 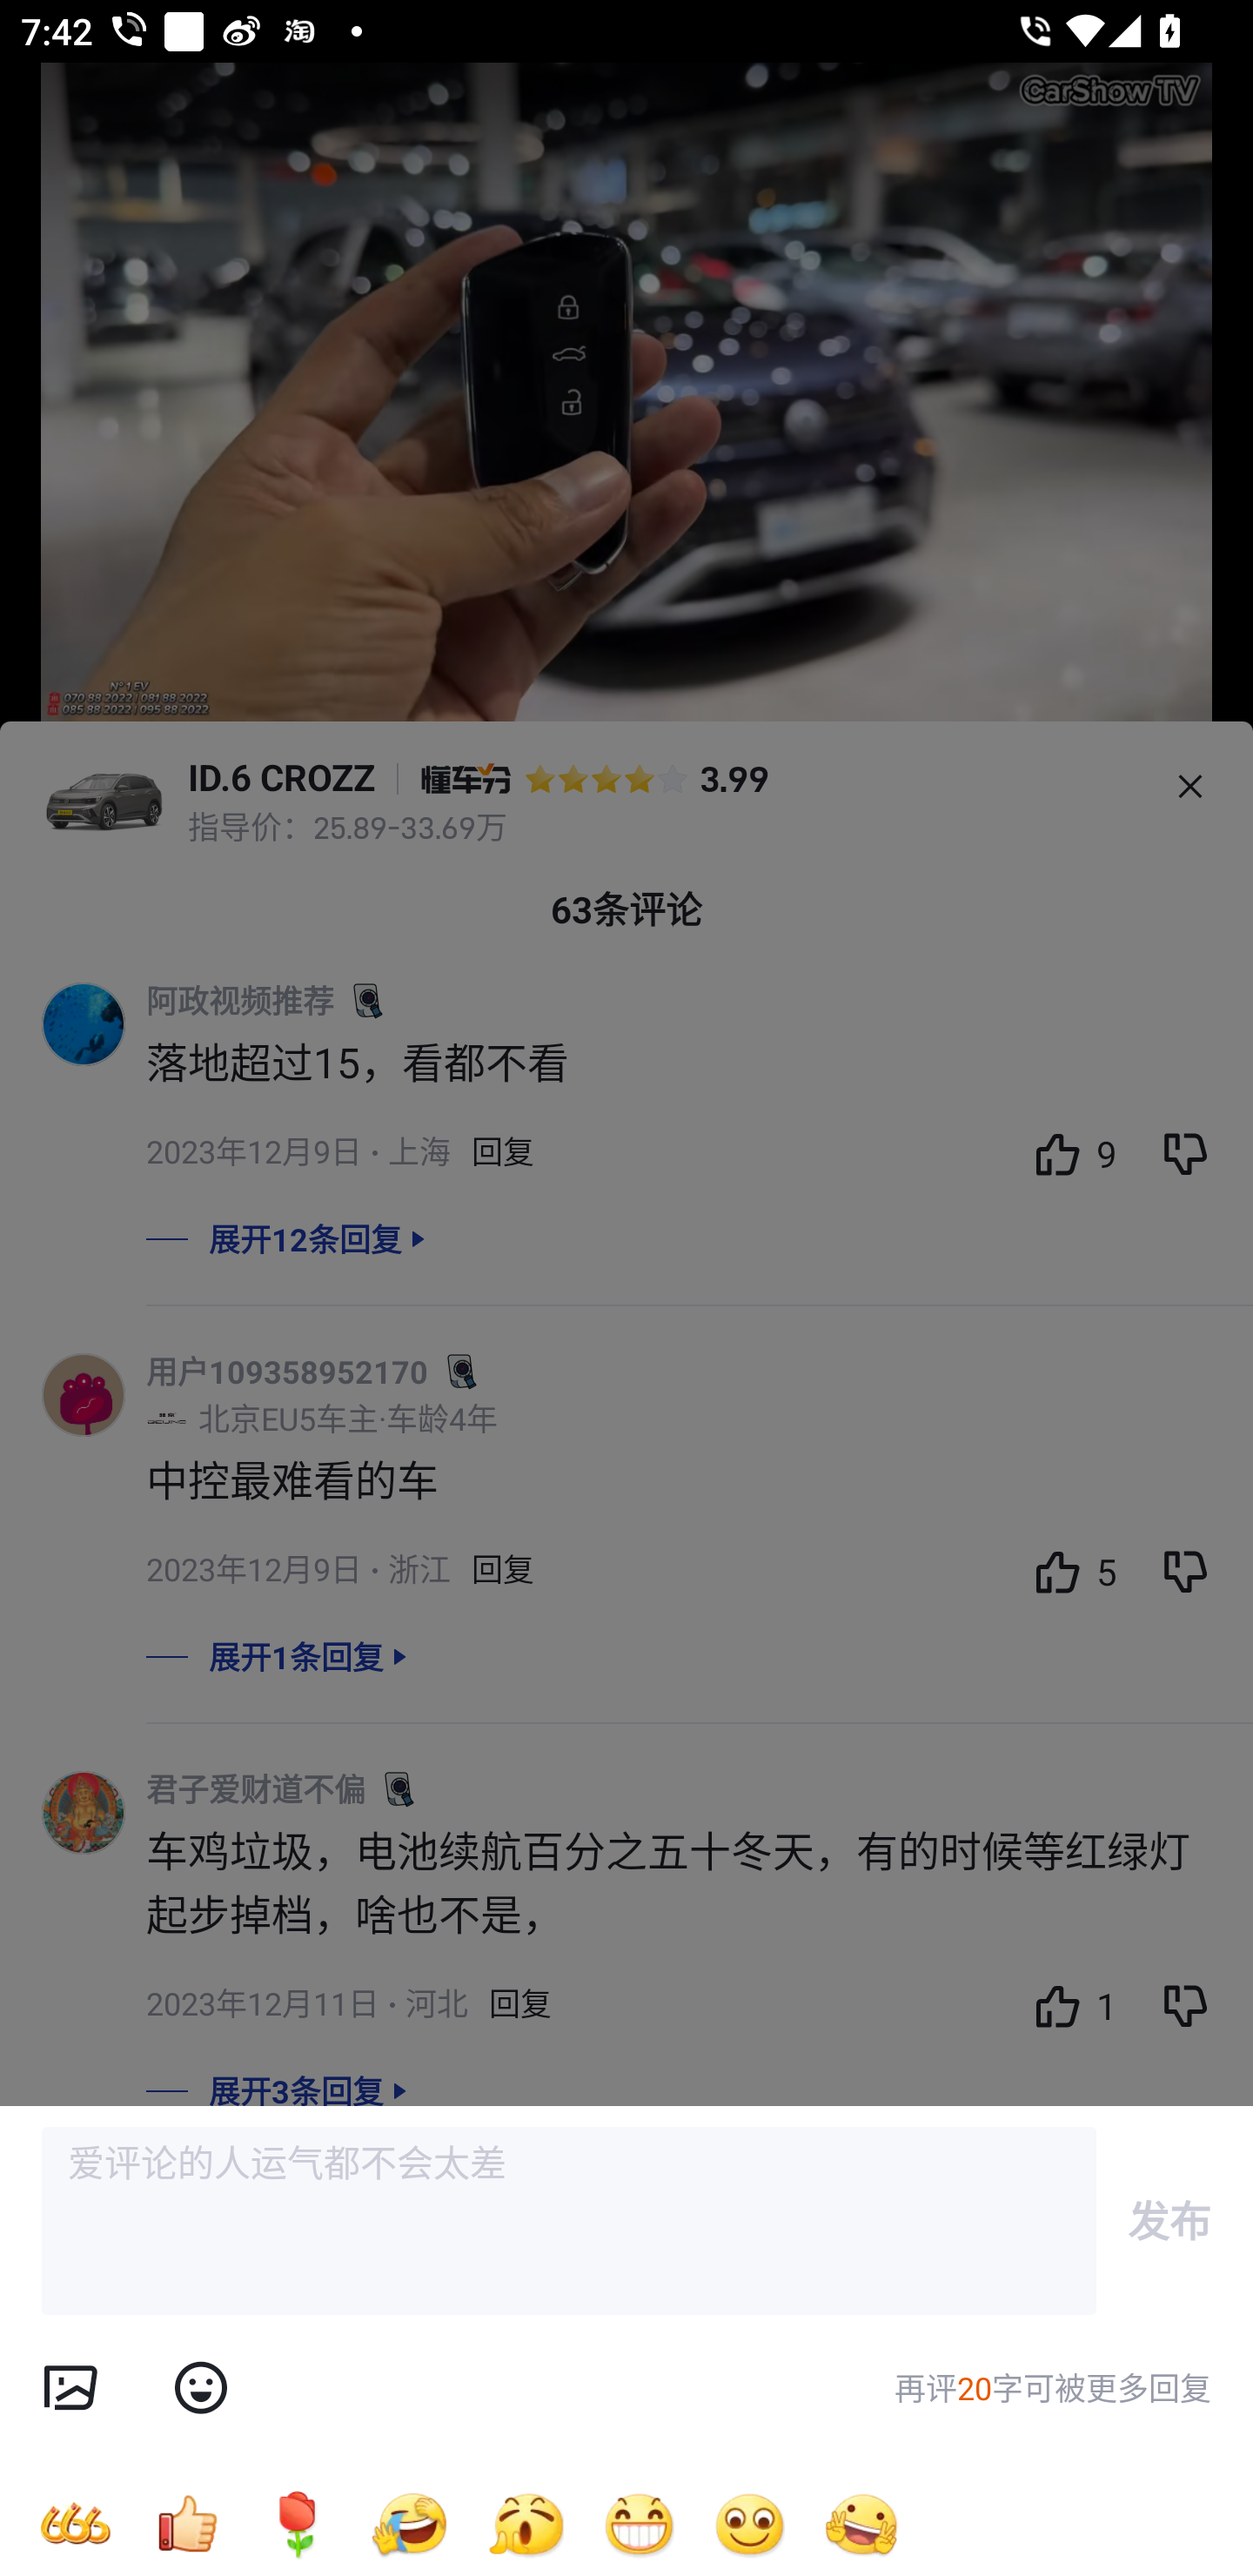 What do you see at coordinates (298, 2523) in the screenshot?
I see `[玫瑰]` at bounding box center [298, 2523].